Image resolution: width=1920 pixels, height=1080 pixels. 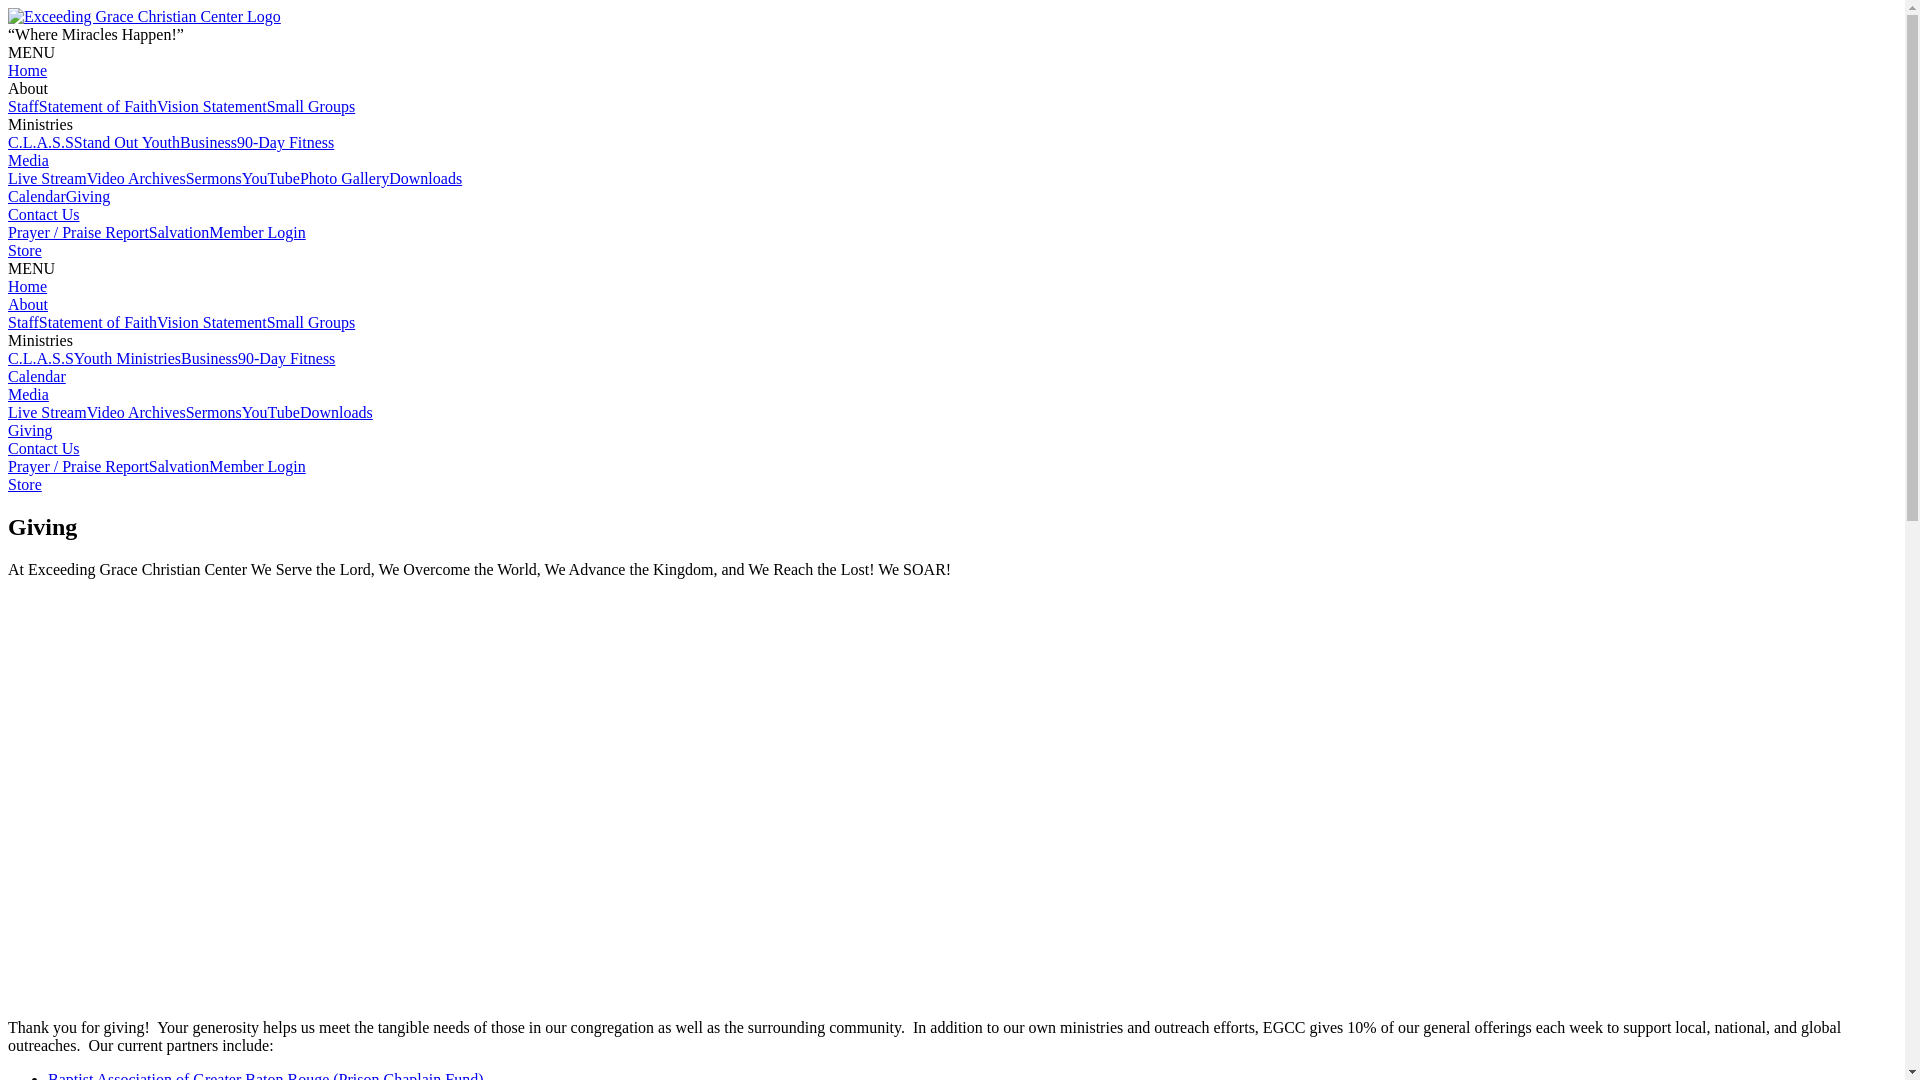 What do you see at coordinates (208, 142) in the screenshot?
I see `Business` at bounding box center [208, 142].